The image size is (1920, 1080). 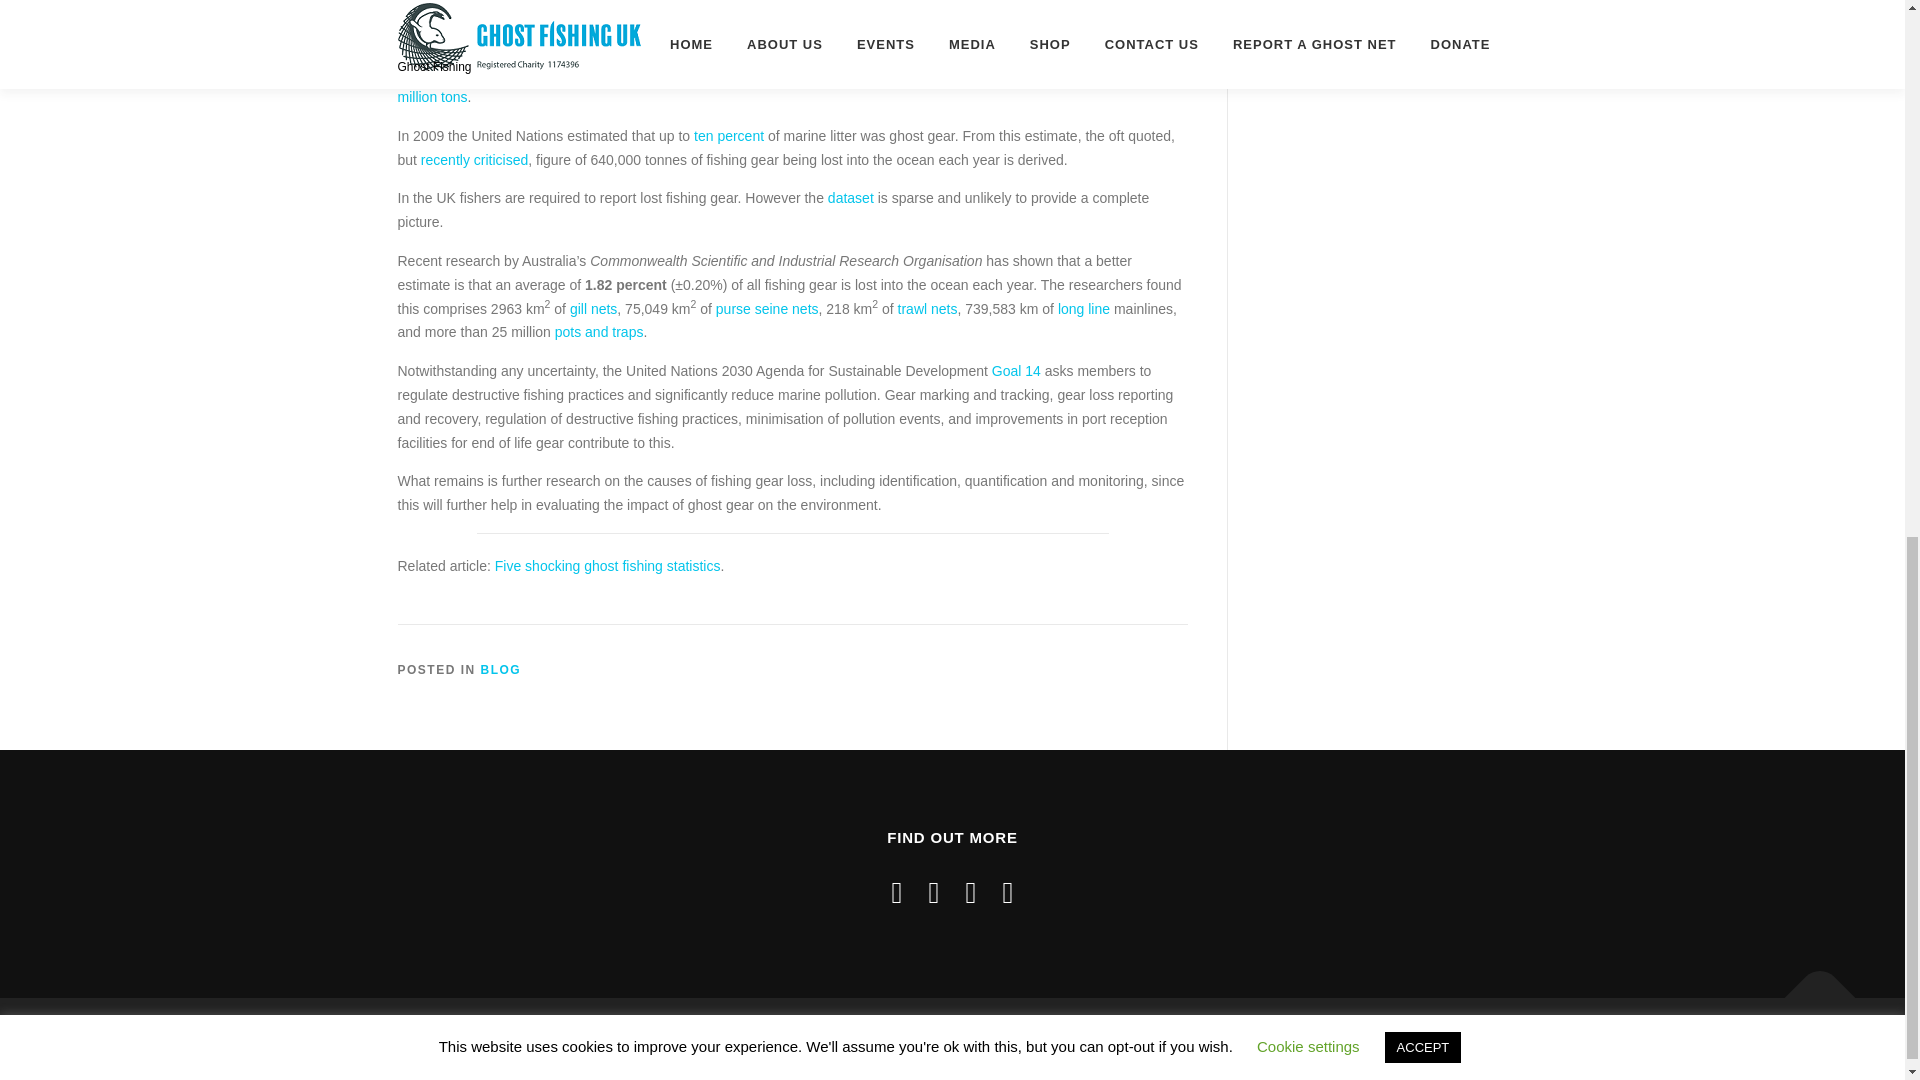 What do you see at coordinates (897, 892) in the screenshot?
I see `Facebook` at bounding box center [897, 892].